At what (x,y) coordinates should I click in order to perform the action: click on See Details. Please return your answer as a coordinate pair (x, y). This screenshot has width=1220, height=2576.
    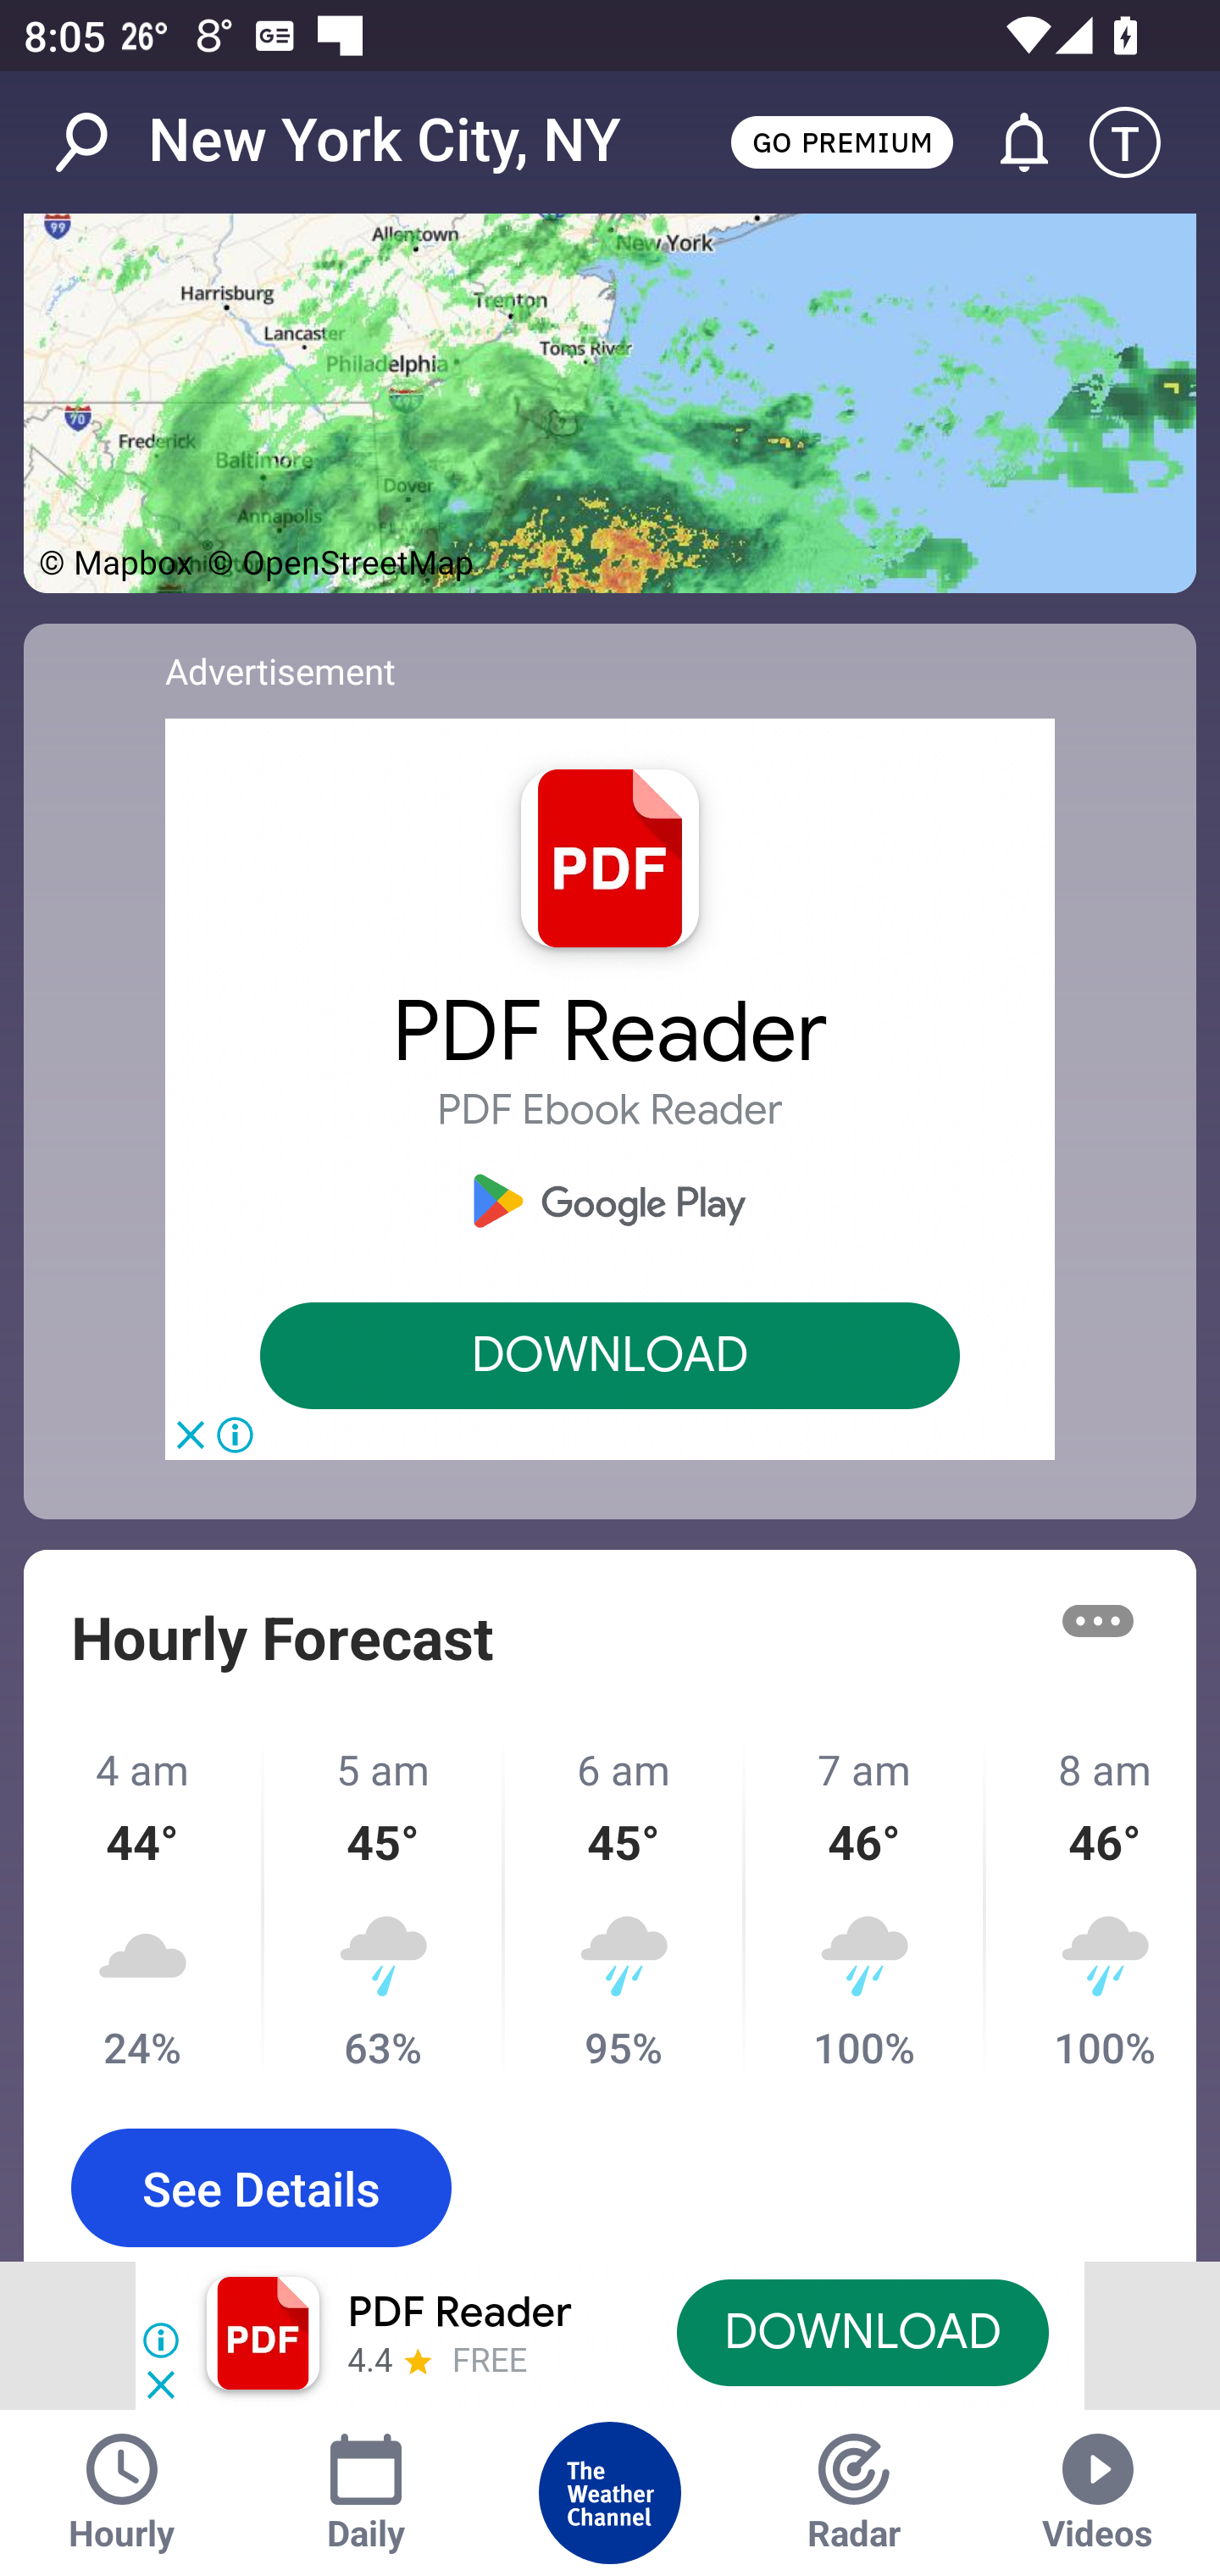
    Looking at the image, I should click on (261, 2186).